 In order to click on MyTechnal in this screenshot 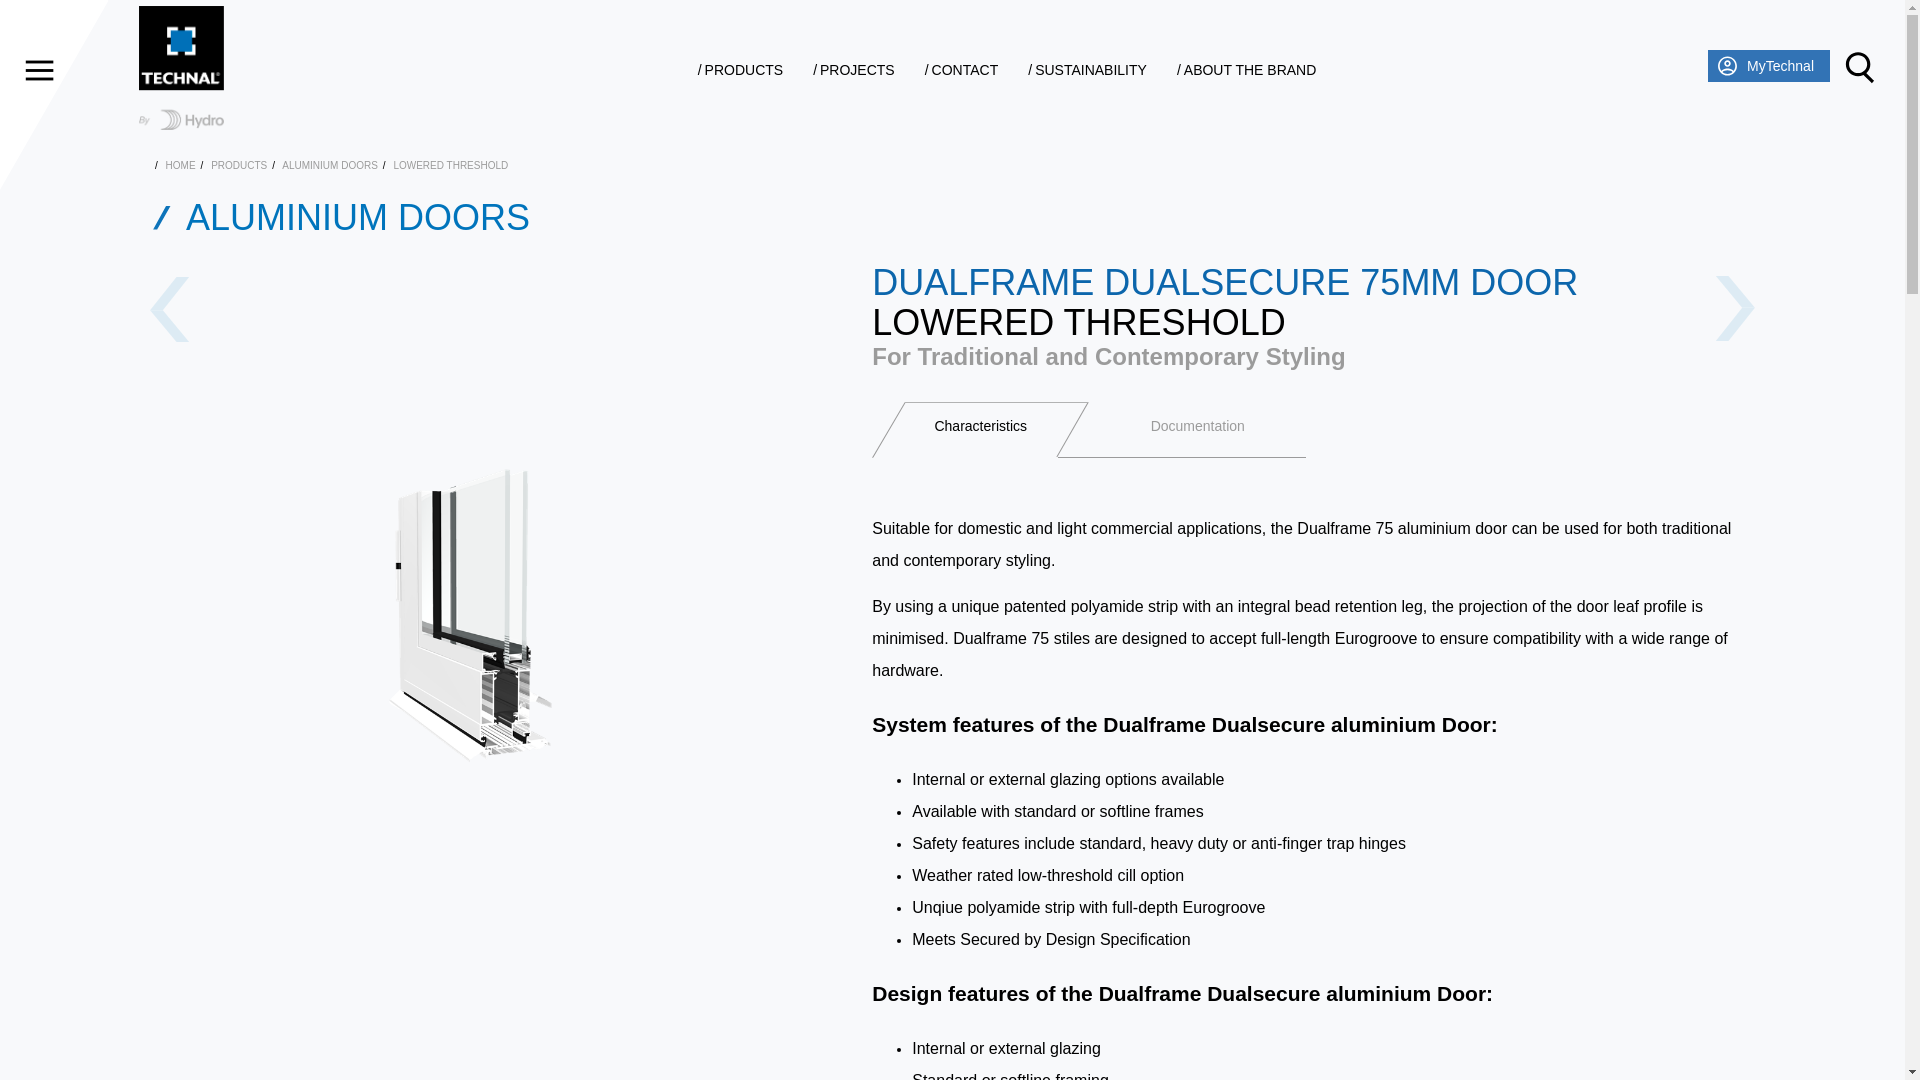, I will do `click(1780, 66)`.